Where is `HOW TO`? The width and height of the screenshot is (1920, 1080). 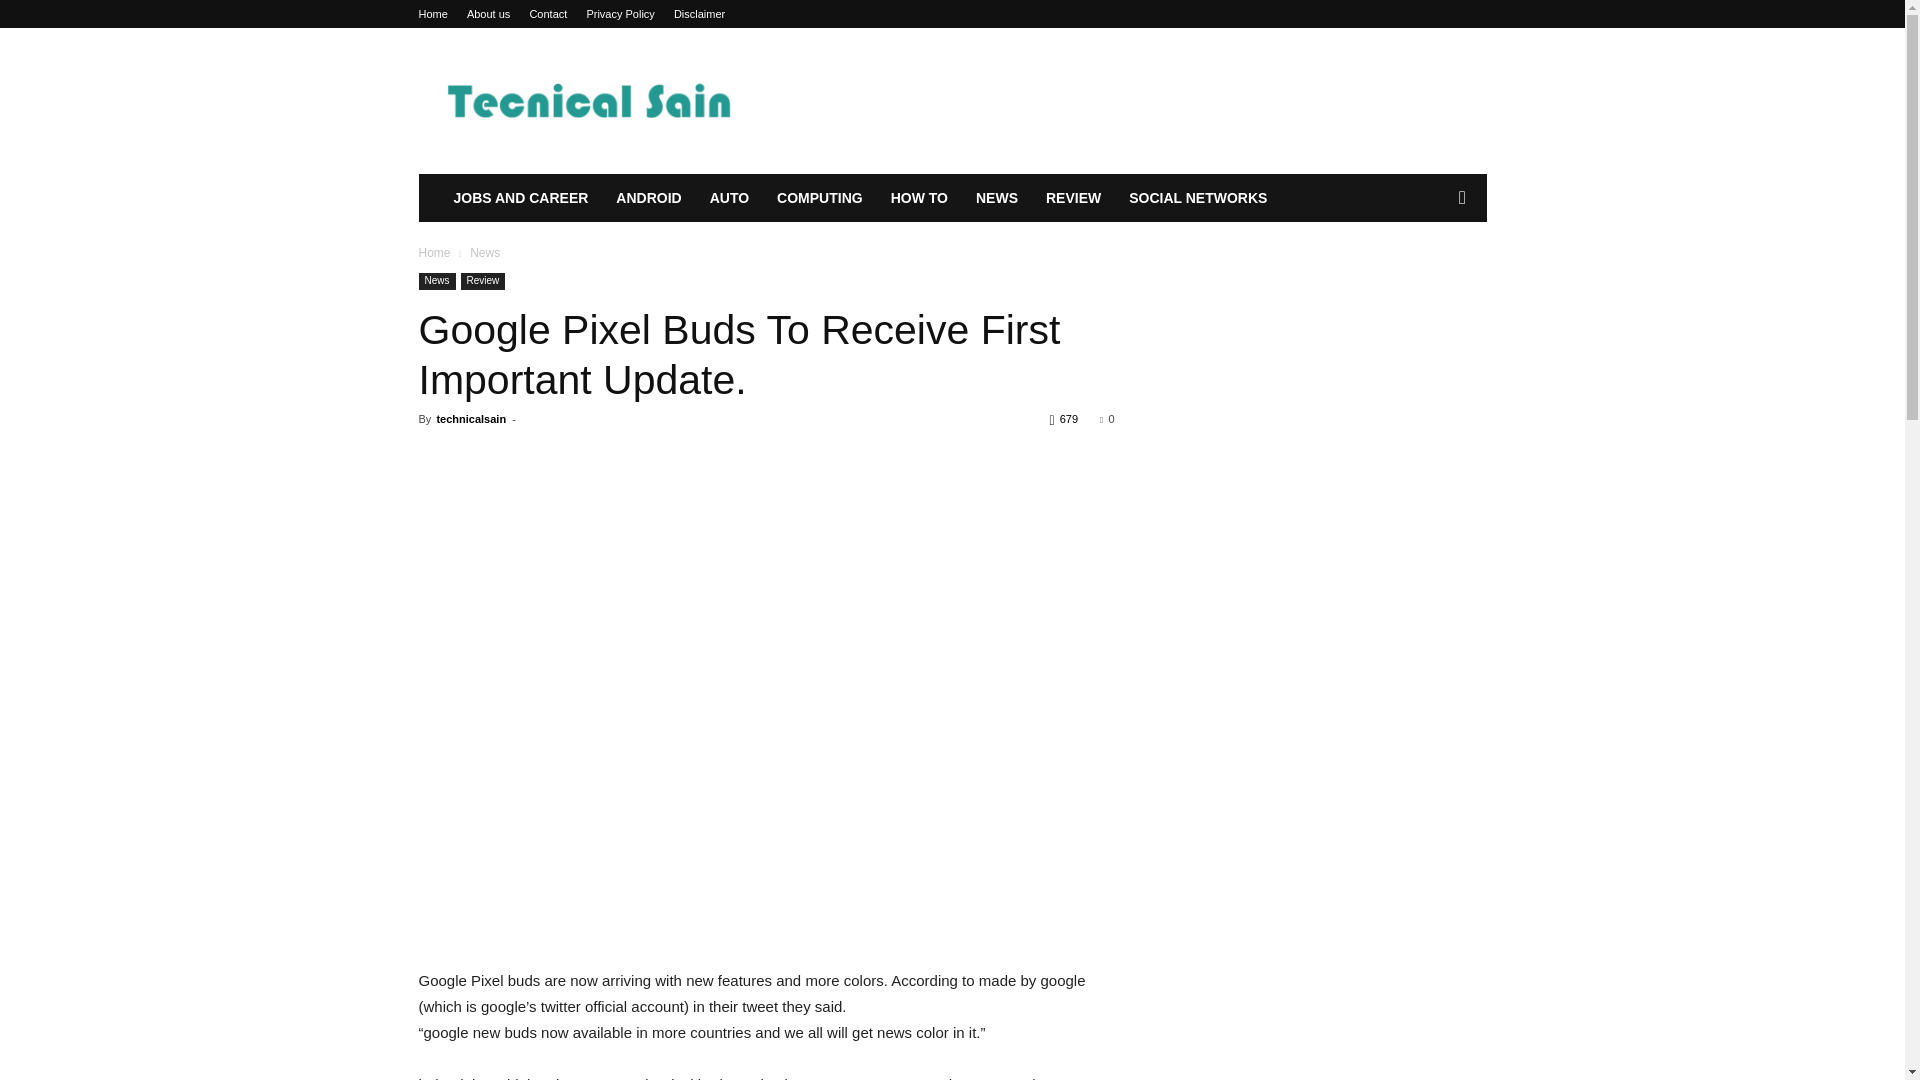
HOW TO is located at coordinates (919, 198).